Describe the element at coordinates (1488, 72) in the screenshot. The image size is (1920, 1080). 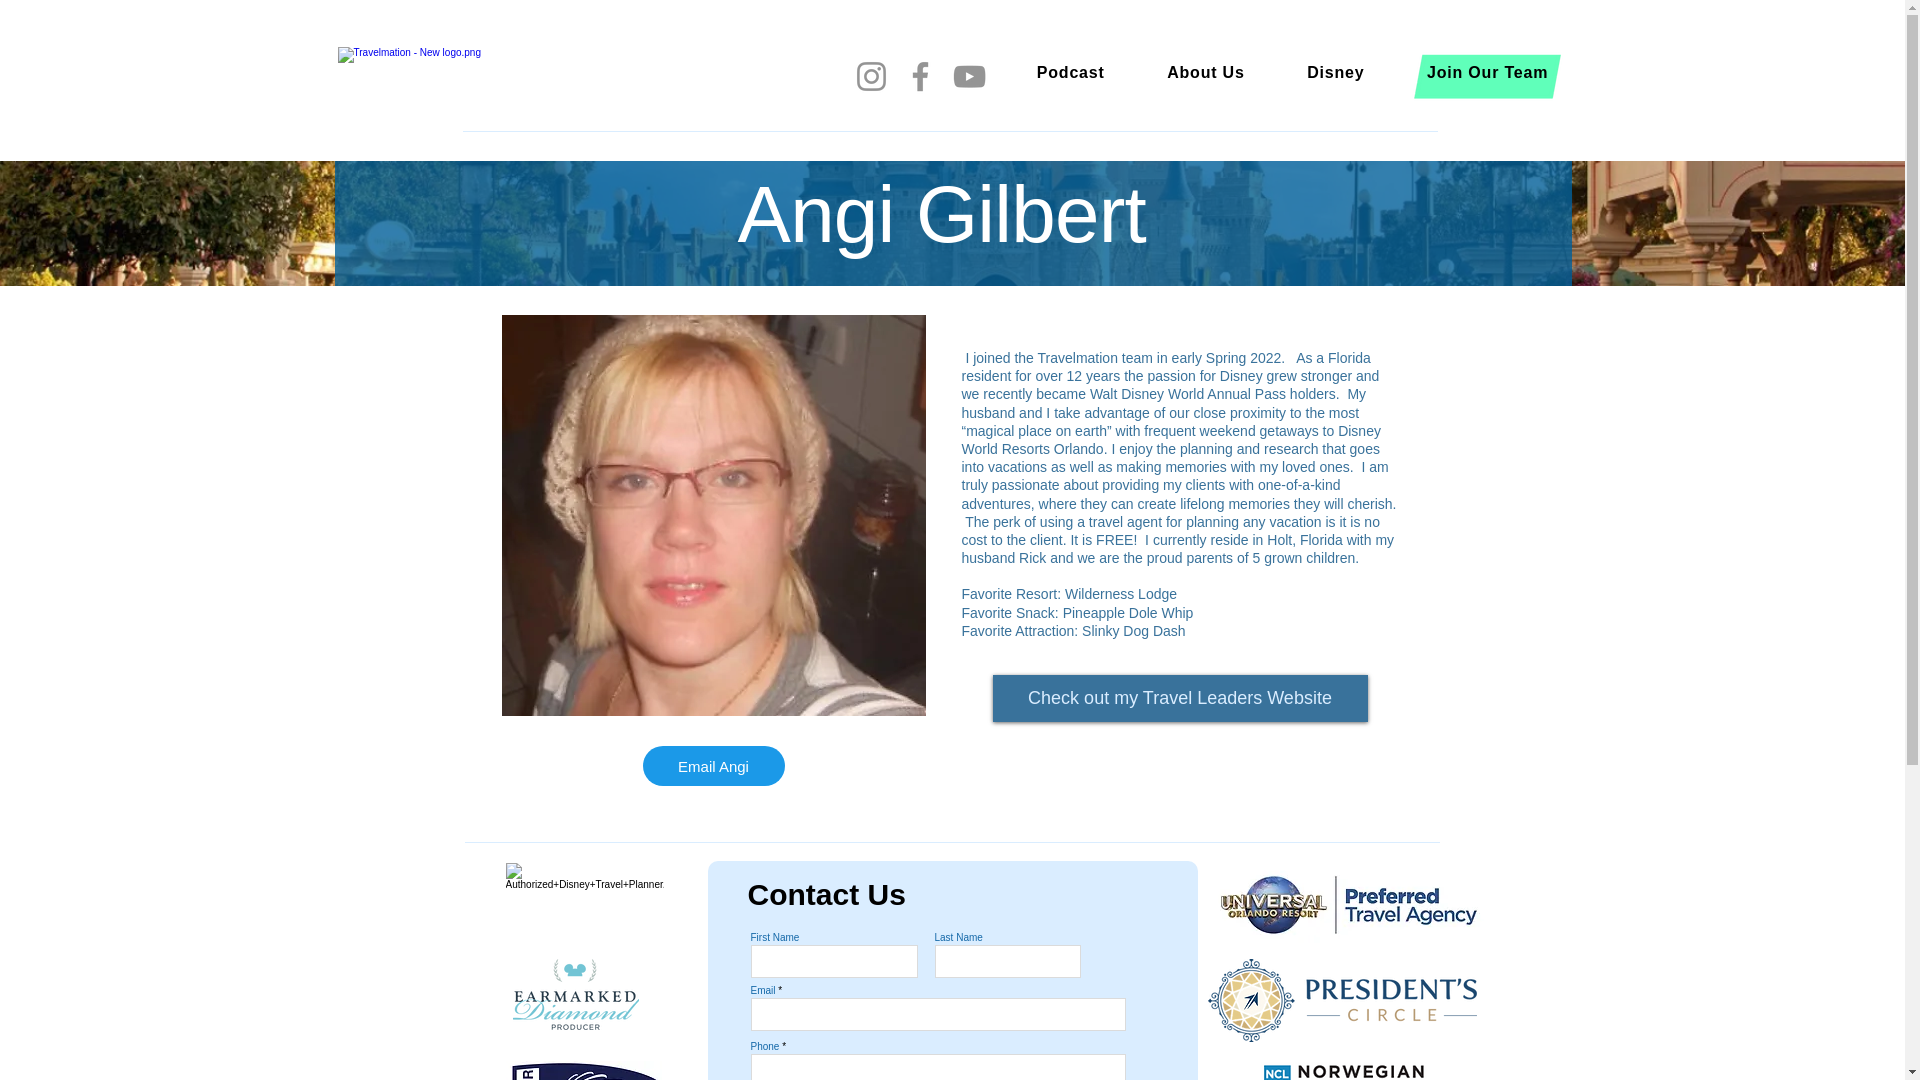
I see `Join Our Team` at that location.